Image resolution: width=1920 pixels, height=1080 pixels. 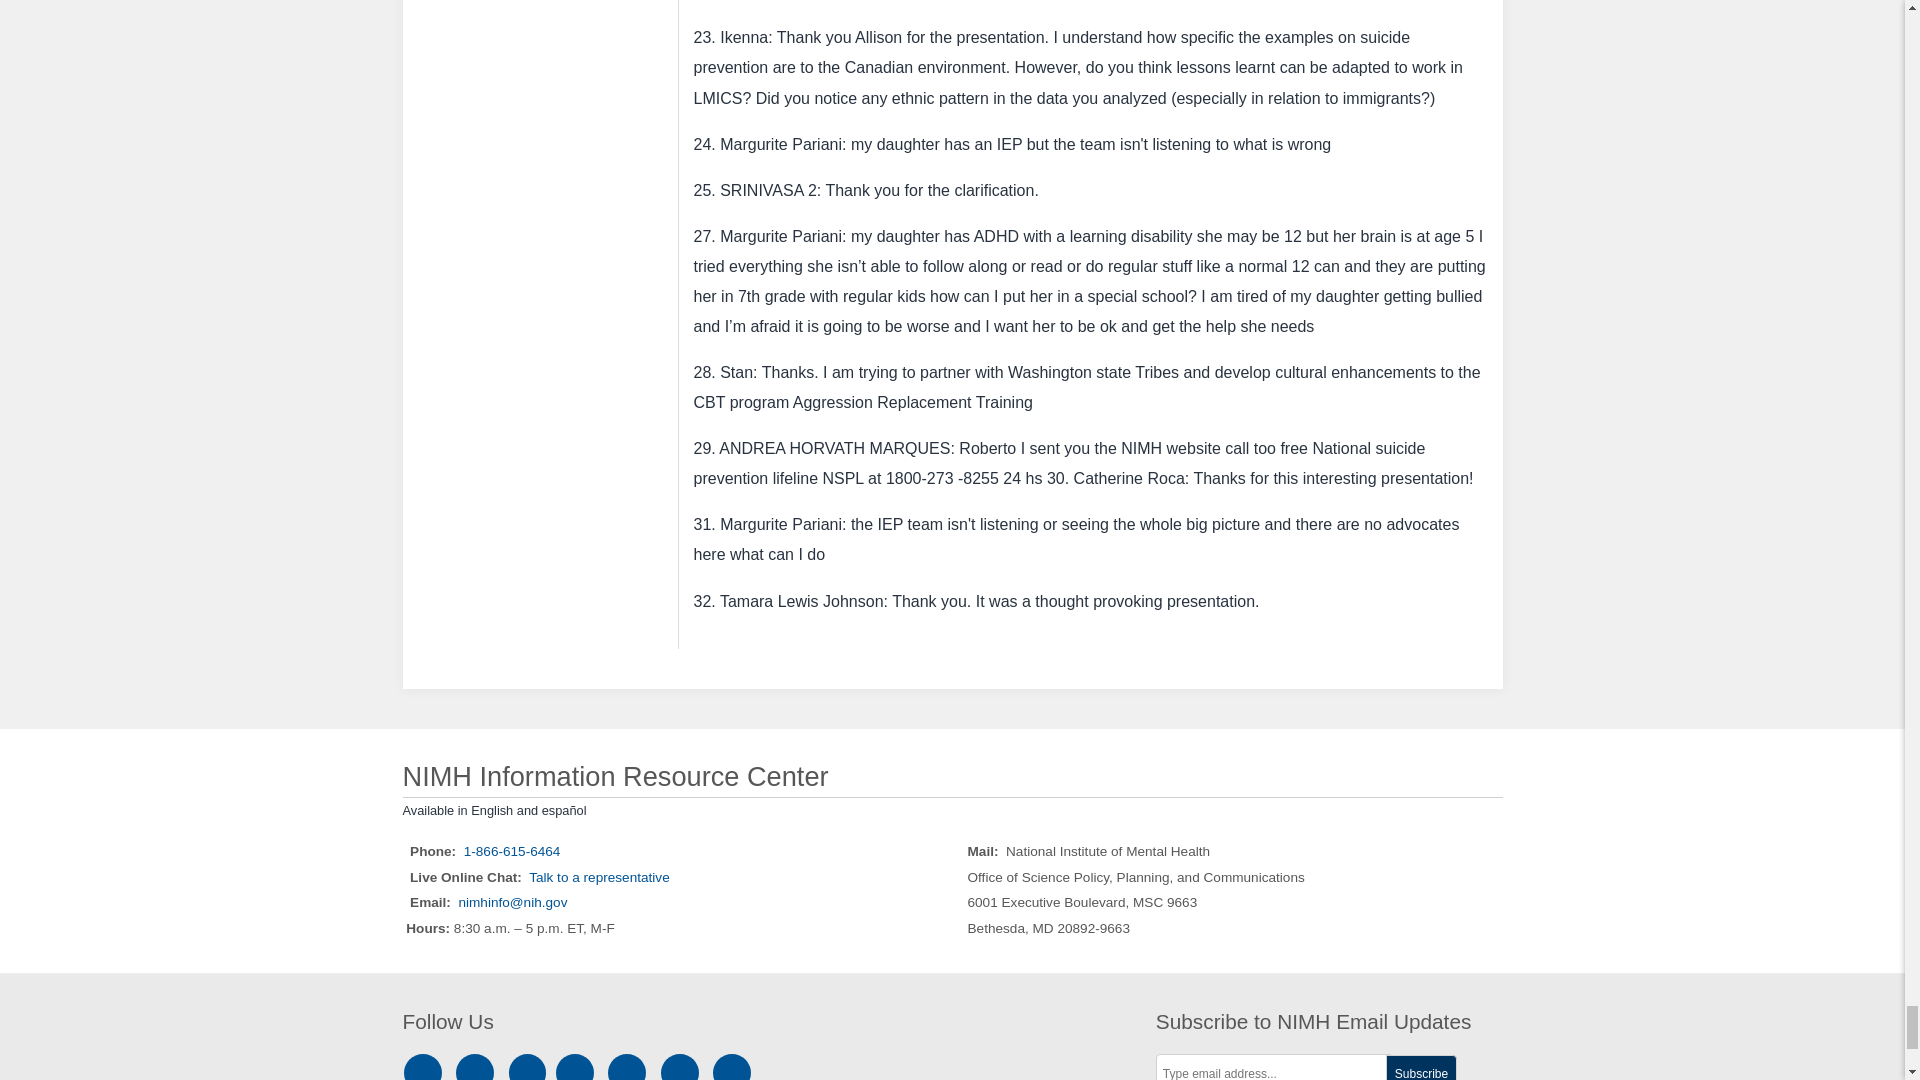 I want to click on NIMH LinkedIn, so click(x=530, y=1072).